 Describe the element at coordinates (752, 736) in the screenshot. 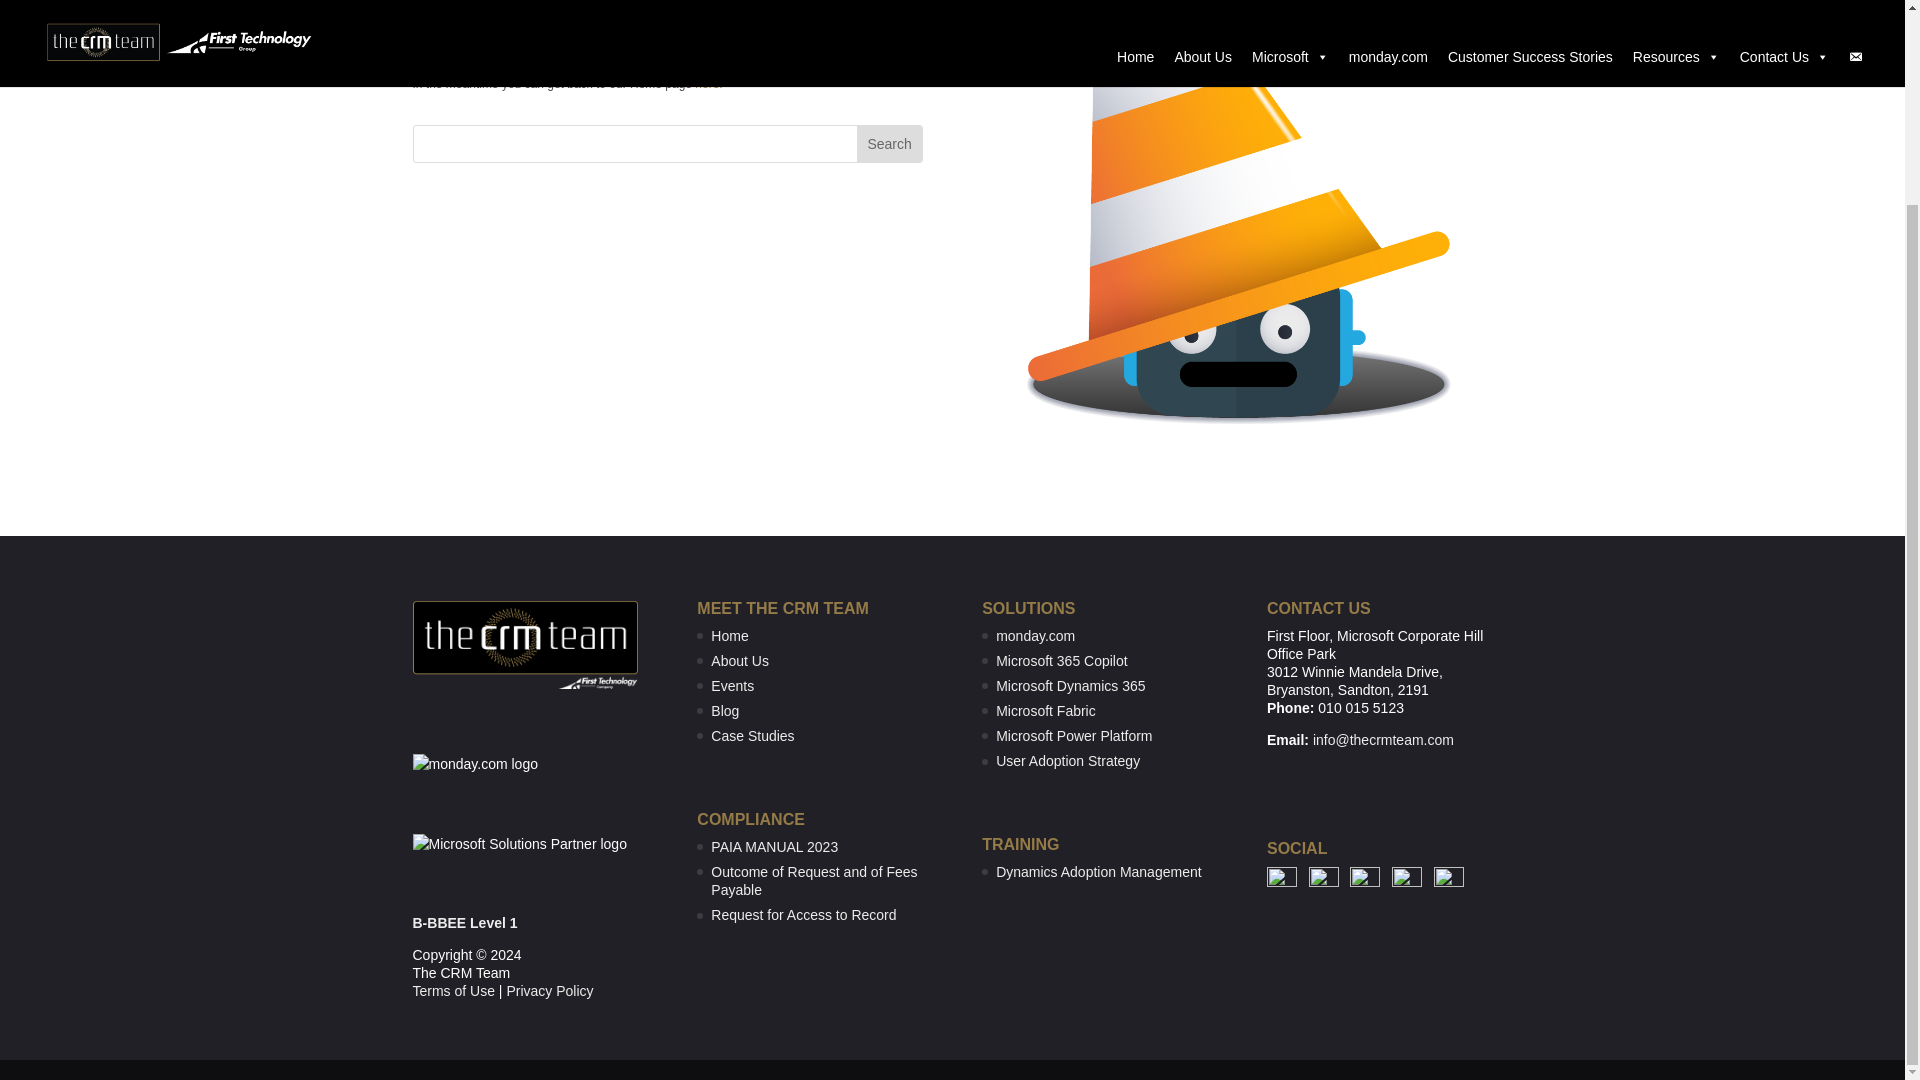

I see `Case Studies` at that location.